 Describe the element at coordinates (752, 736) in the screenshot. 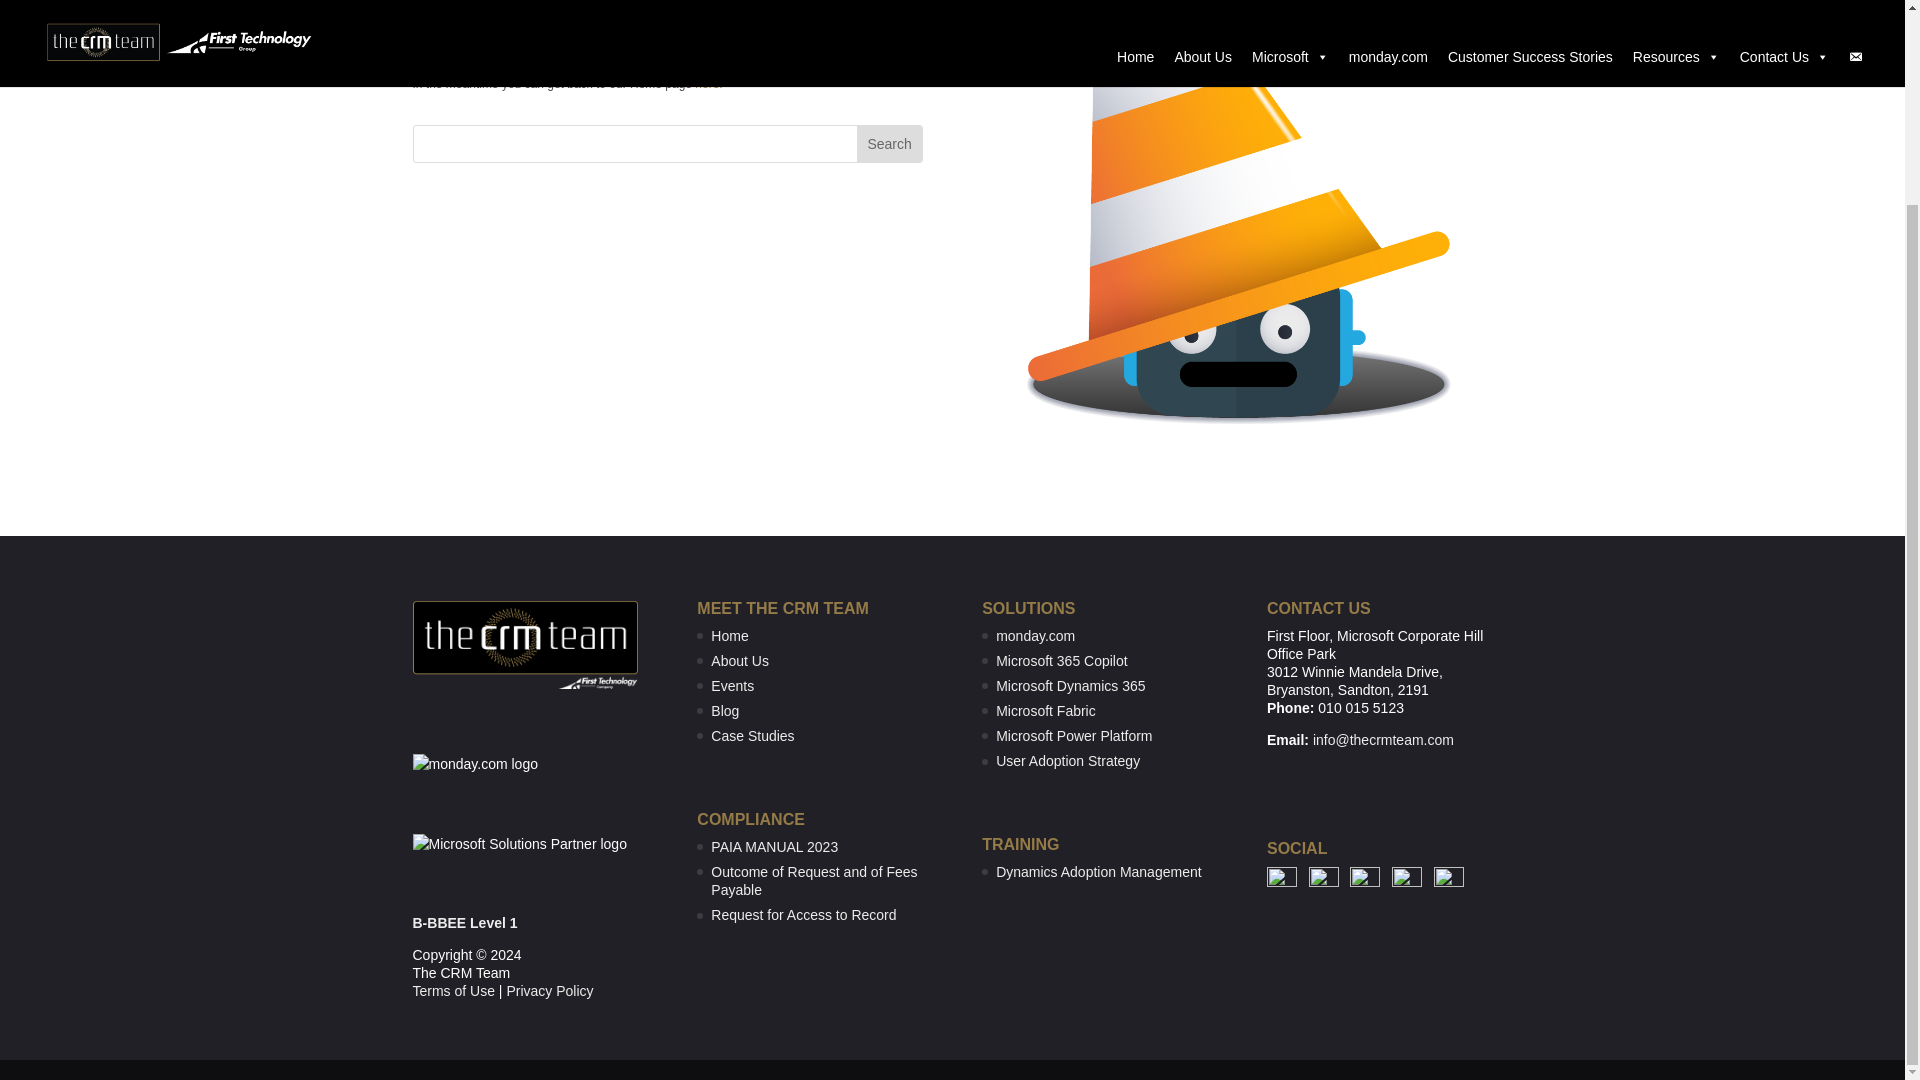

I see `Case Studies` at that location.